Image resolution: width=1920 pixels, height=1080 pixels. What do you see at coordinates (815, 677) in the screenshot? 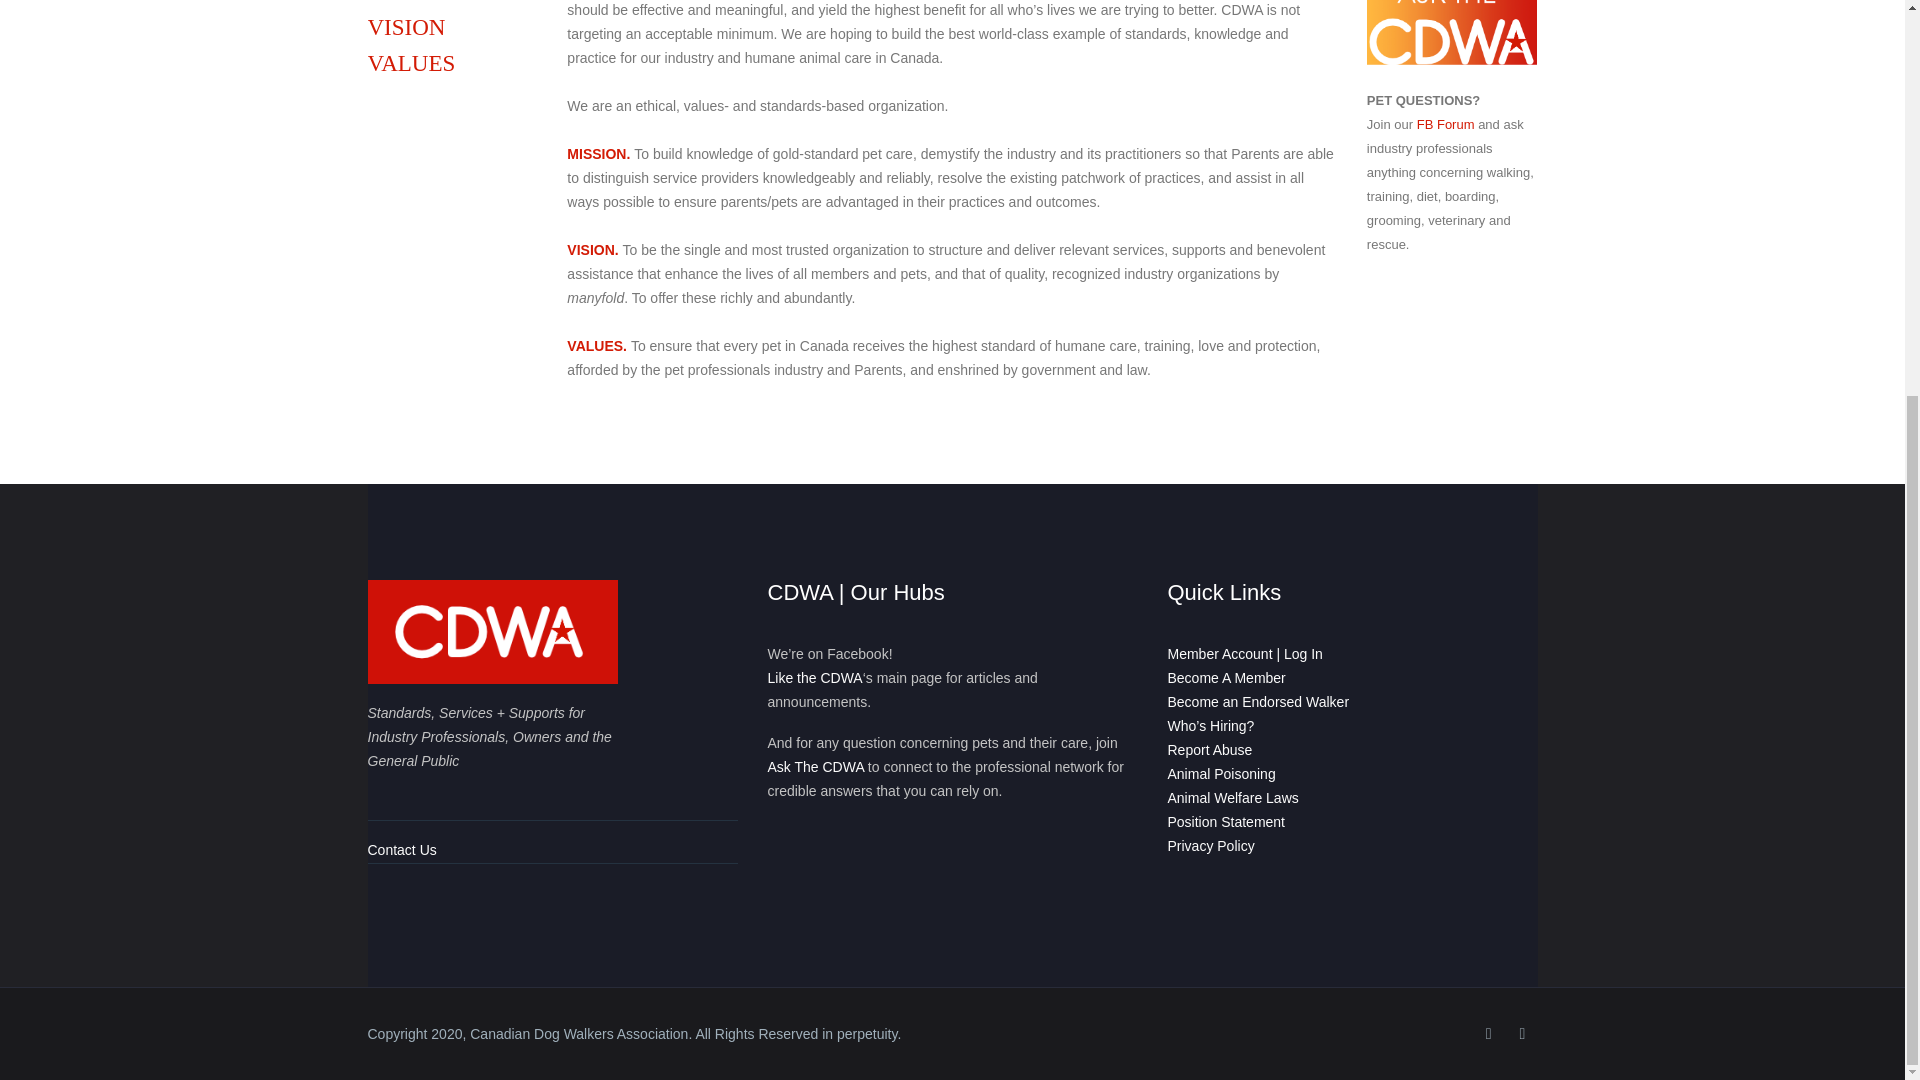
I see `Like the CDWA` at bounding box center [815, 677].